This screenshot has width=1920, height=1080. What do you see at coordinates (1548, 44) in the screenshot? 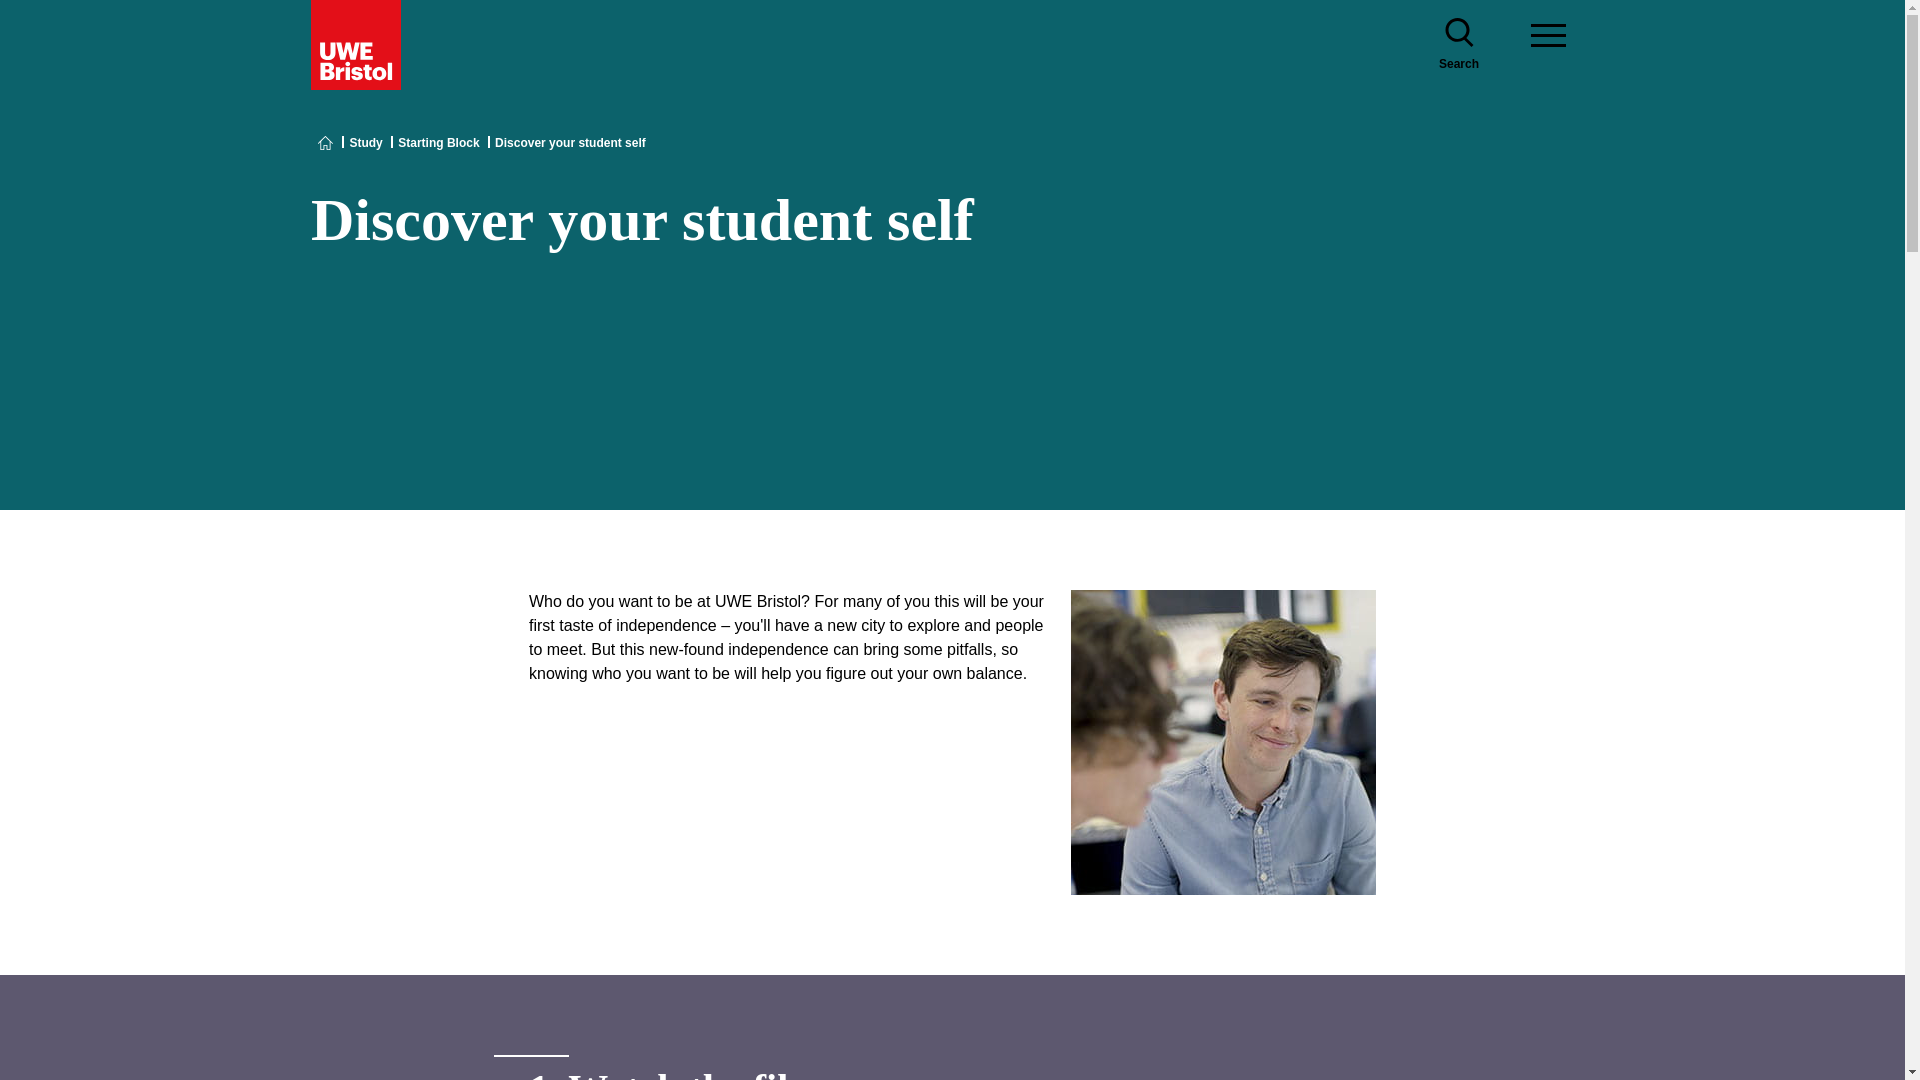
I see `Menu` at bounding box center [1548, 44].